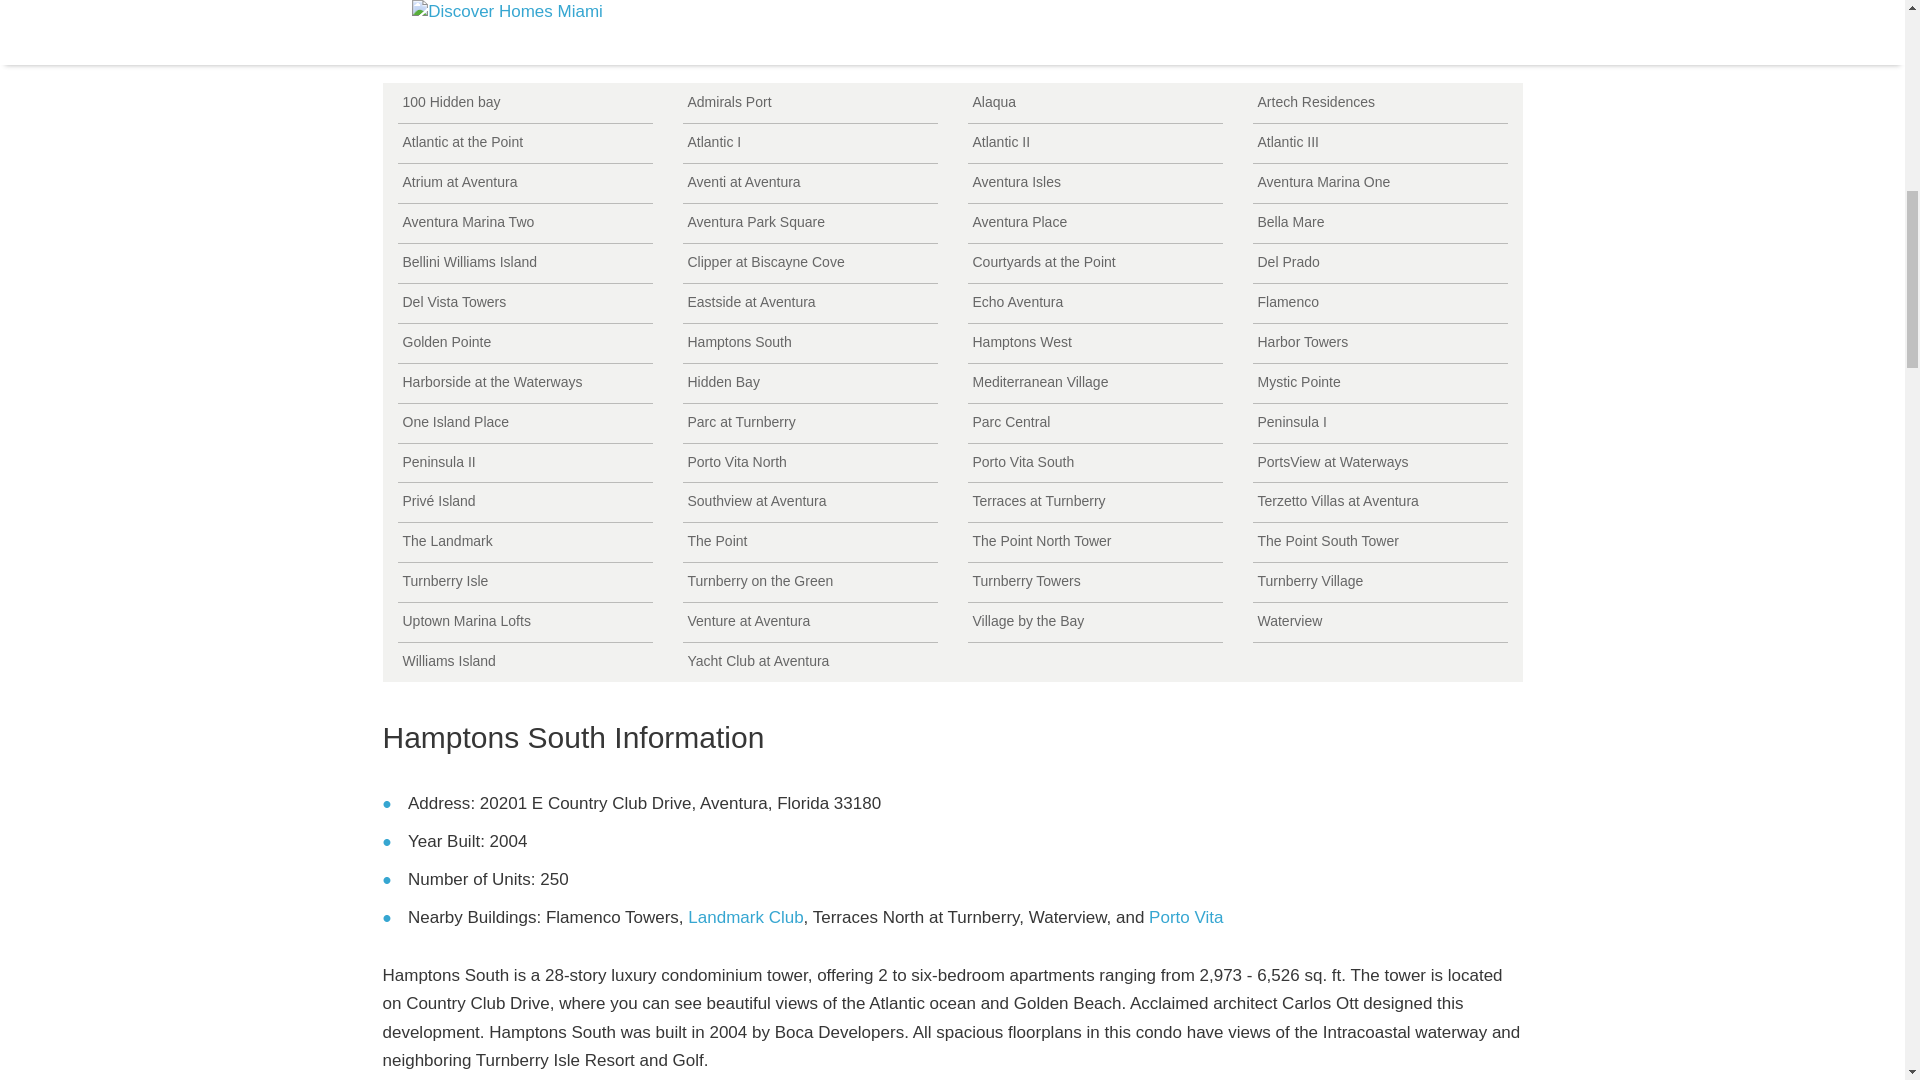 The image size is (1920, 1080). Describe the element at coordinates (808, 144) in the screenshot. I see `View Atlantic I` at that location.